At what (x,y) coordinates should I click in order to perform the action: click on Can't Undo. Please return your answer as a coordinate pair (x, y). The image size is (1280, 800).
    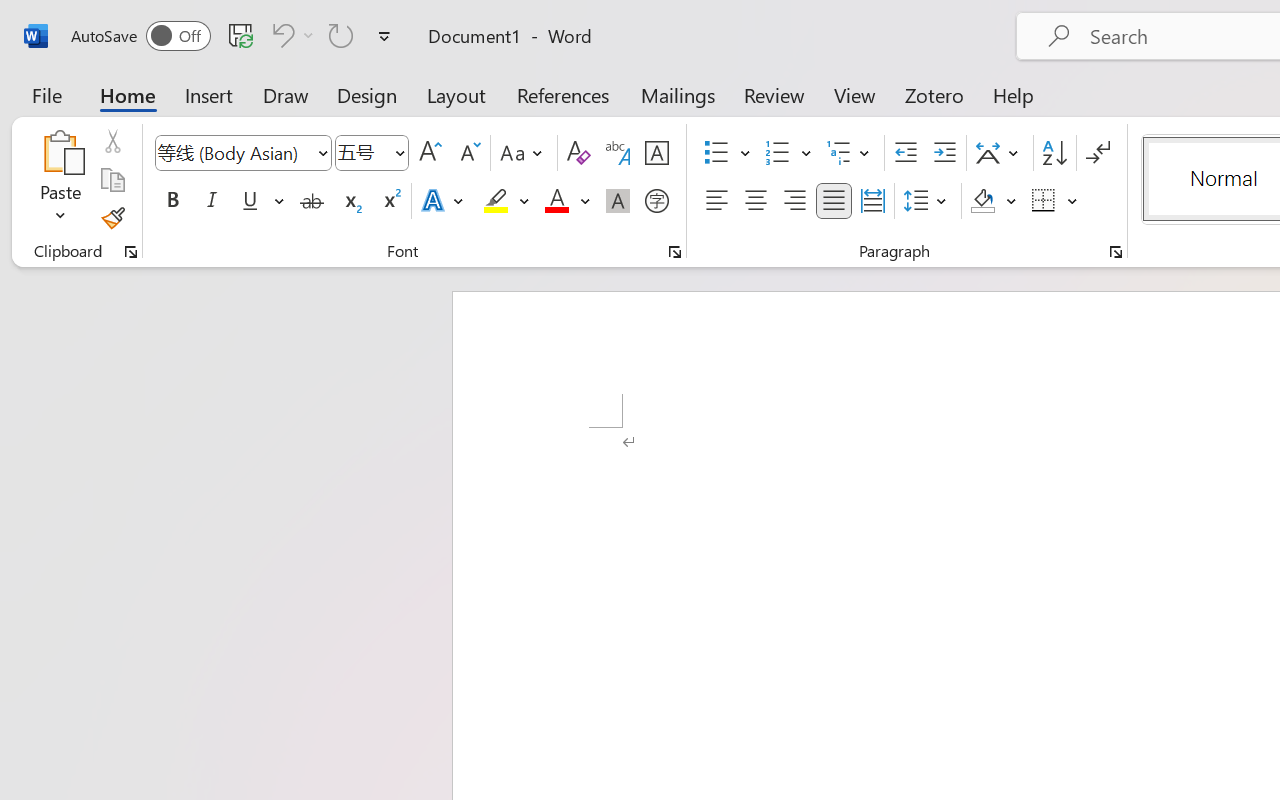
    Looking at the image, I should click on (280, 35).